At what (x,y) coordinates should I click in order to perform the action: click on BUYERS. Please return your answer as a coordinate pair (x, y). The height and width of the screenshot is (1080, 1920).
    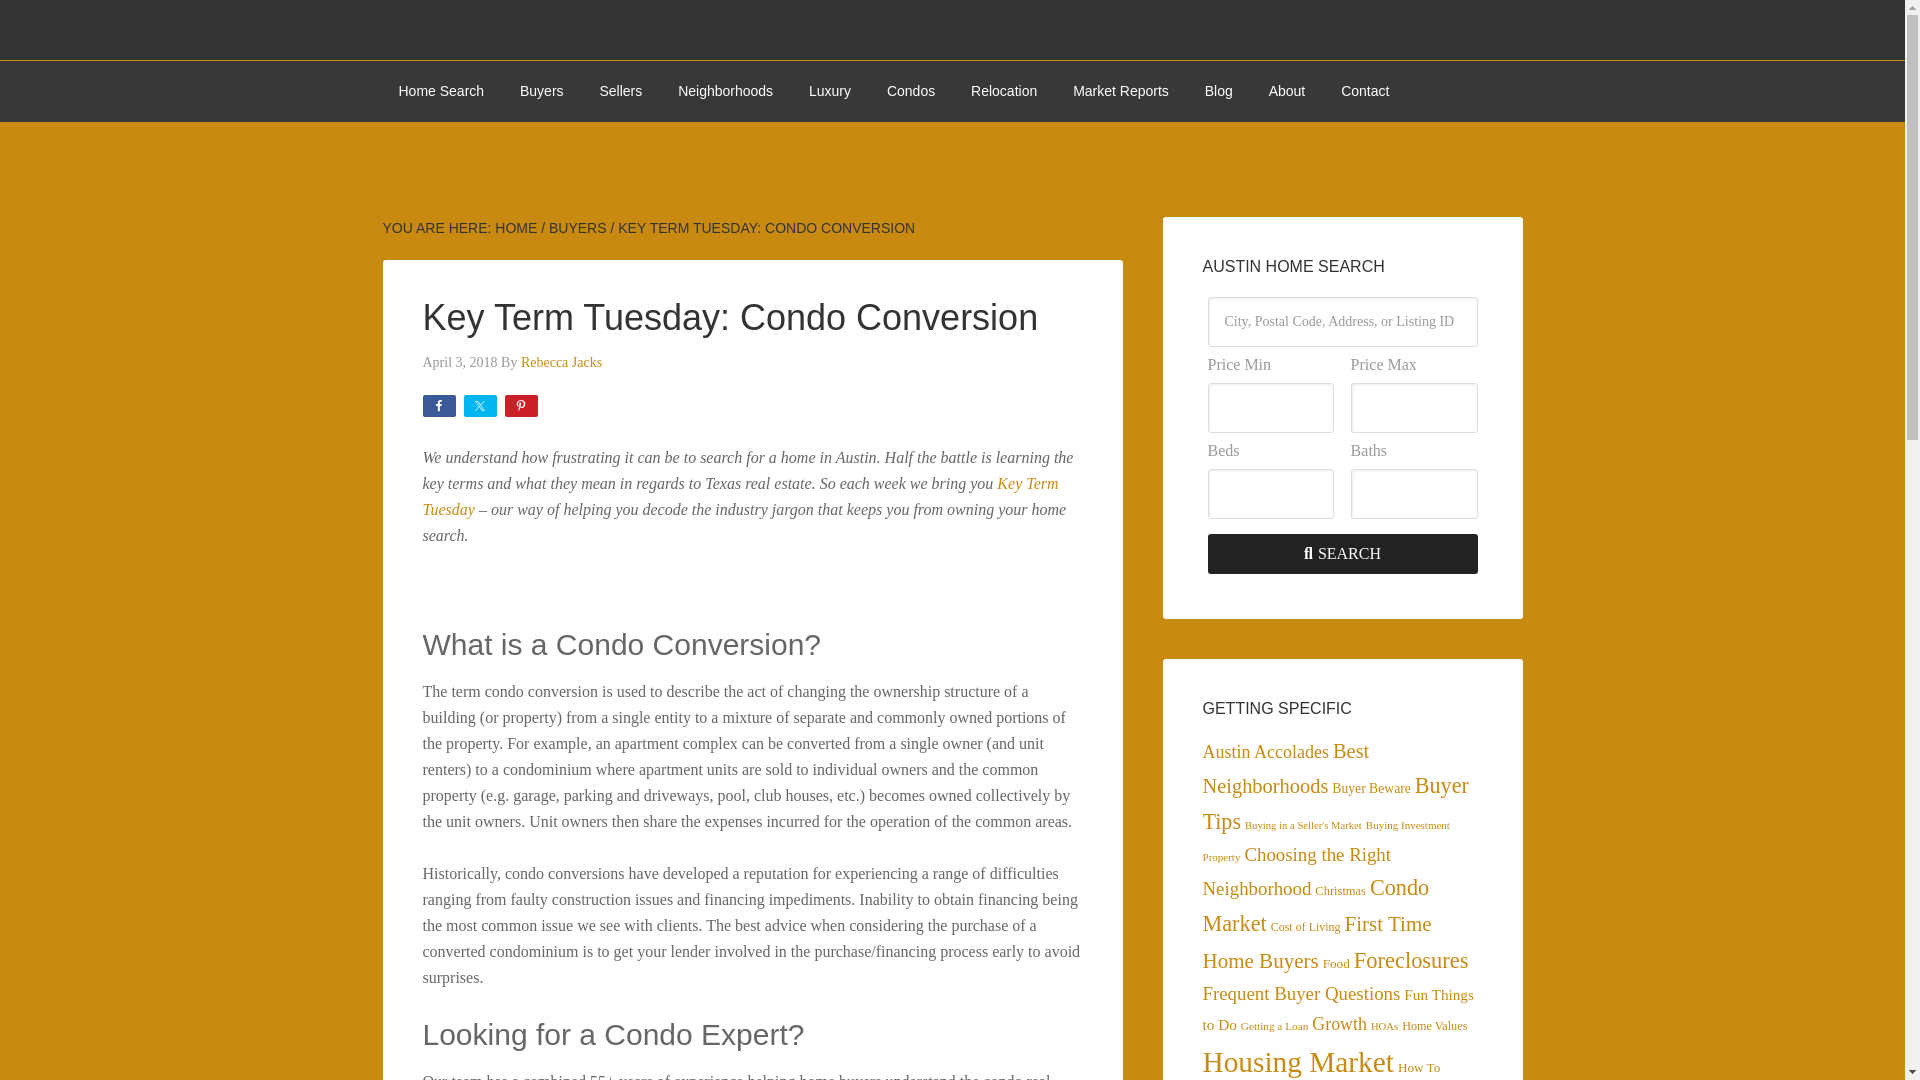
    Looking at the image, I should click on (578, 228).